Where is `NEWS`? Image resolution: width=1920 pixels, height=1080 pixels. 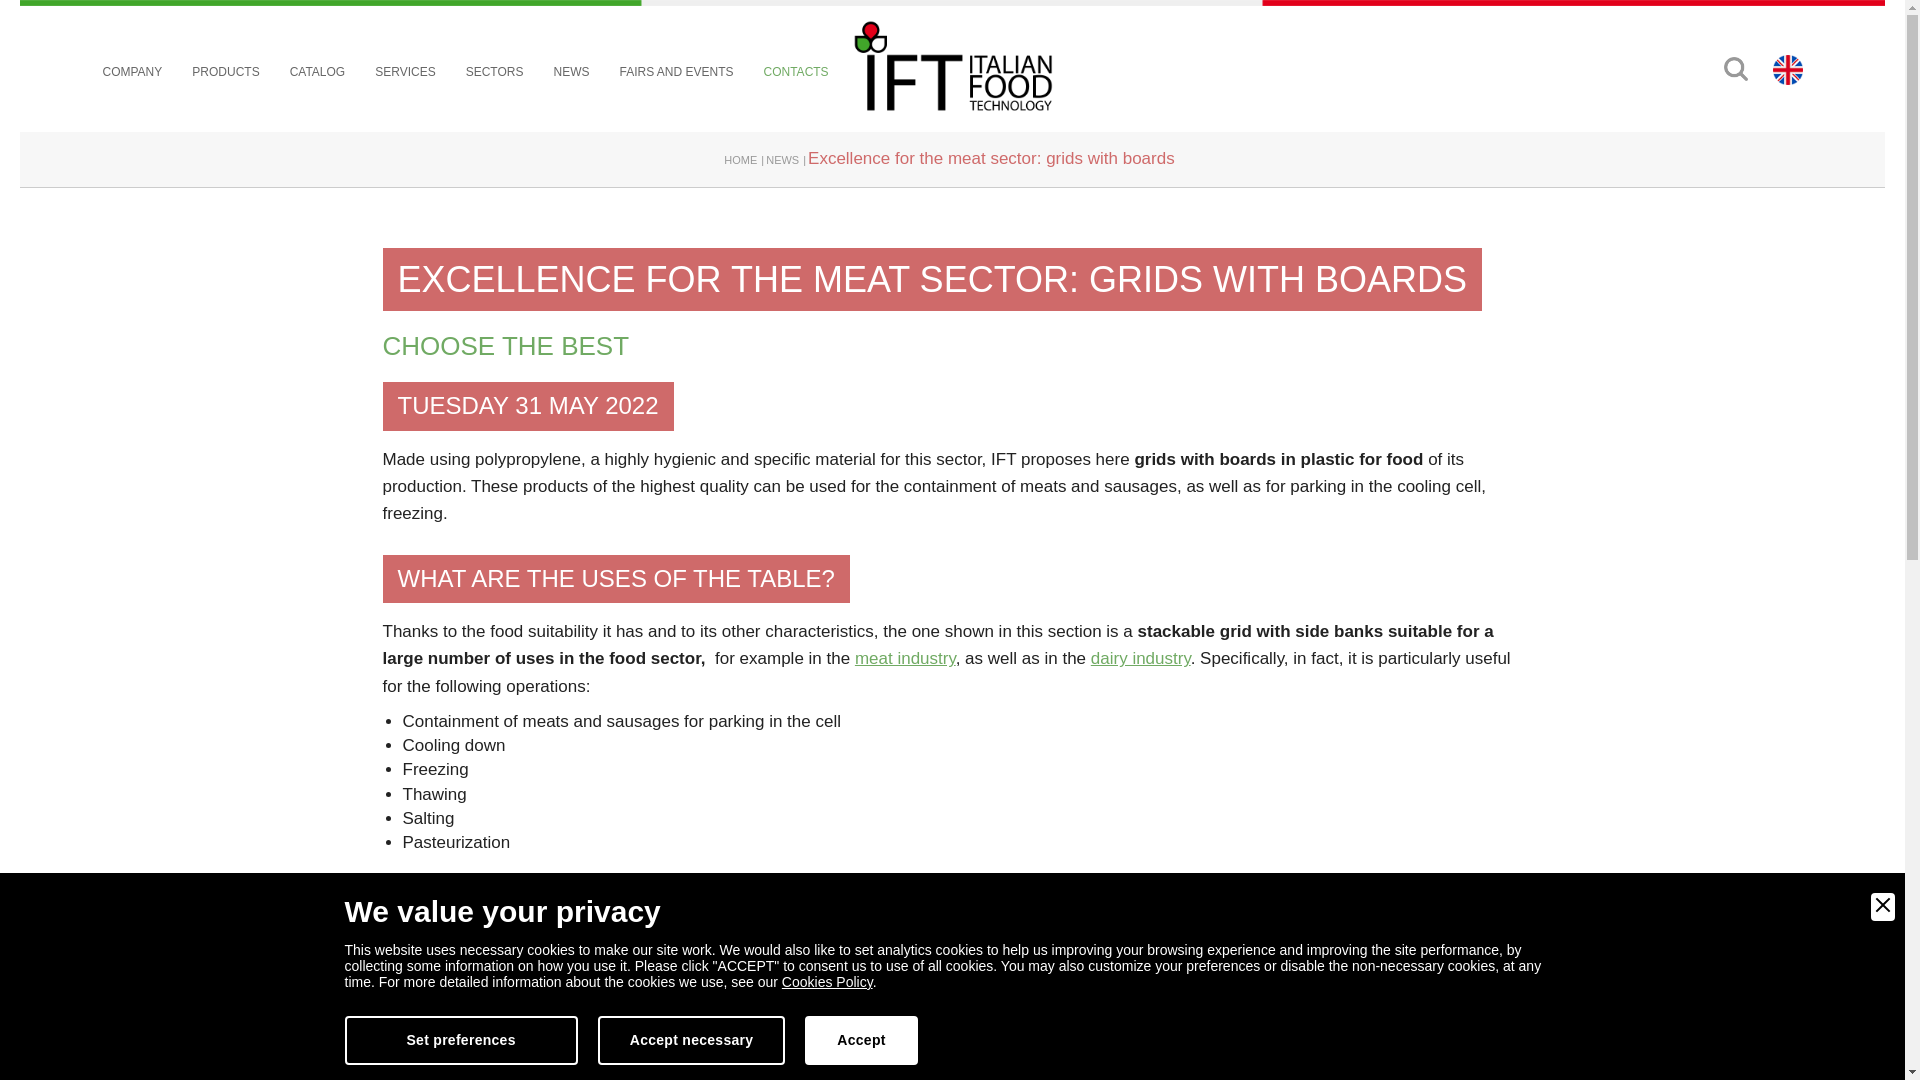 NEWS is located at coordinates (570, 72).